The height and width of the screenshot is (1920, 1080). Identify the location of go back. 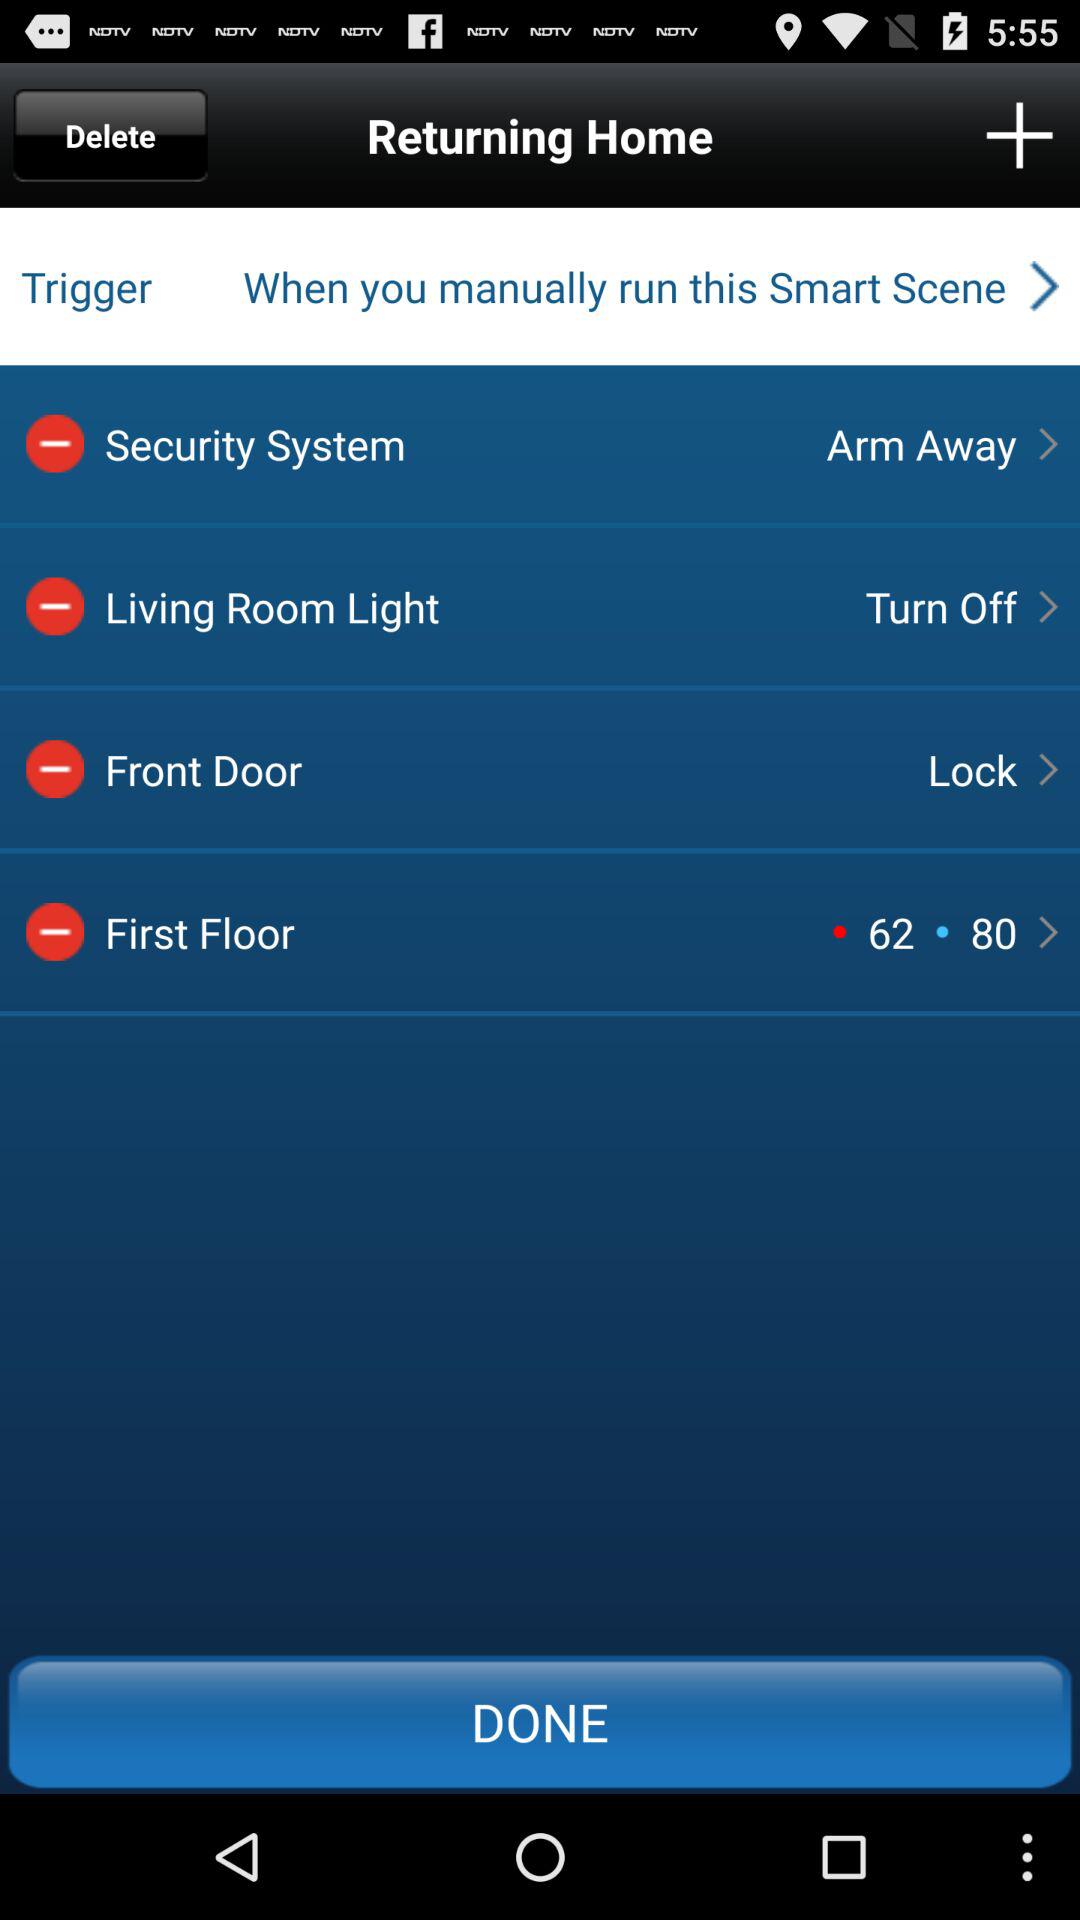
(55, 932).